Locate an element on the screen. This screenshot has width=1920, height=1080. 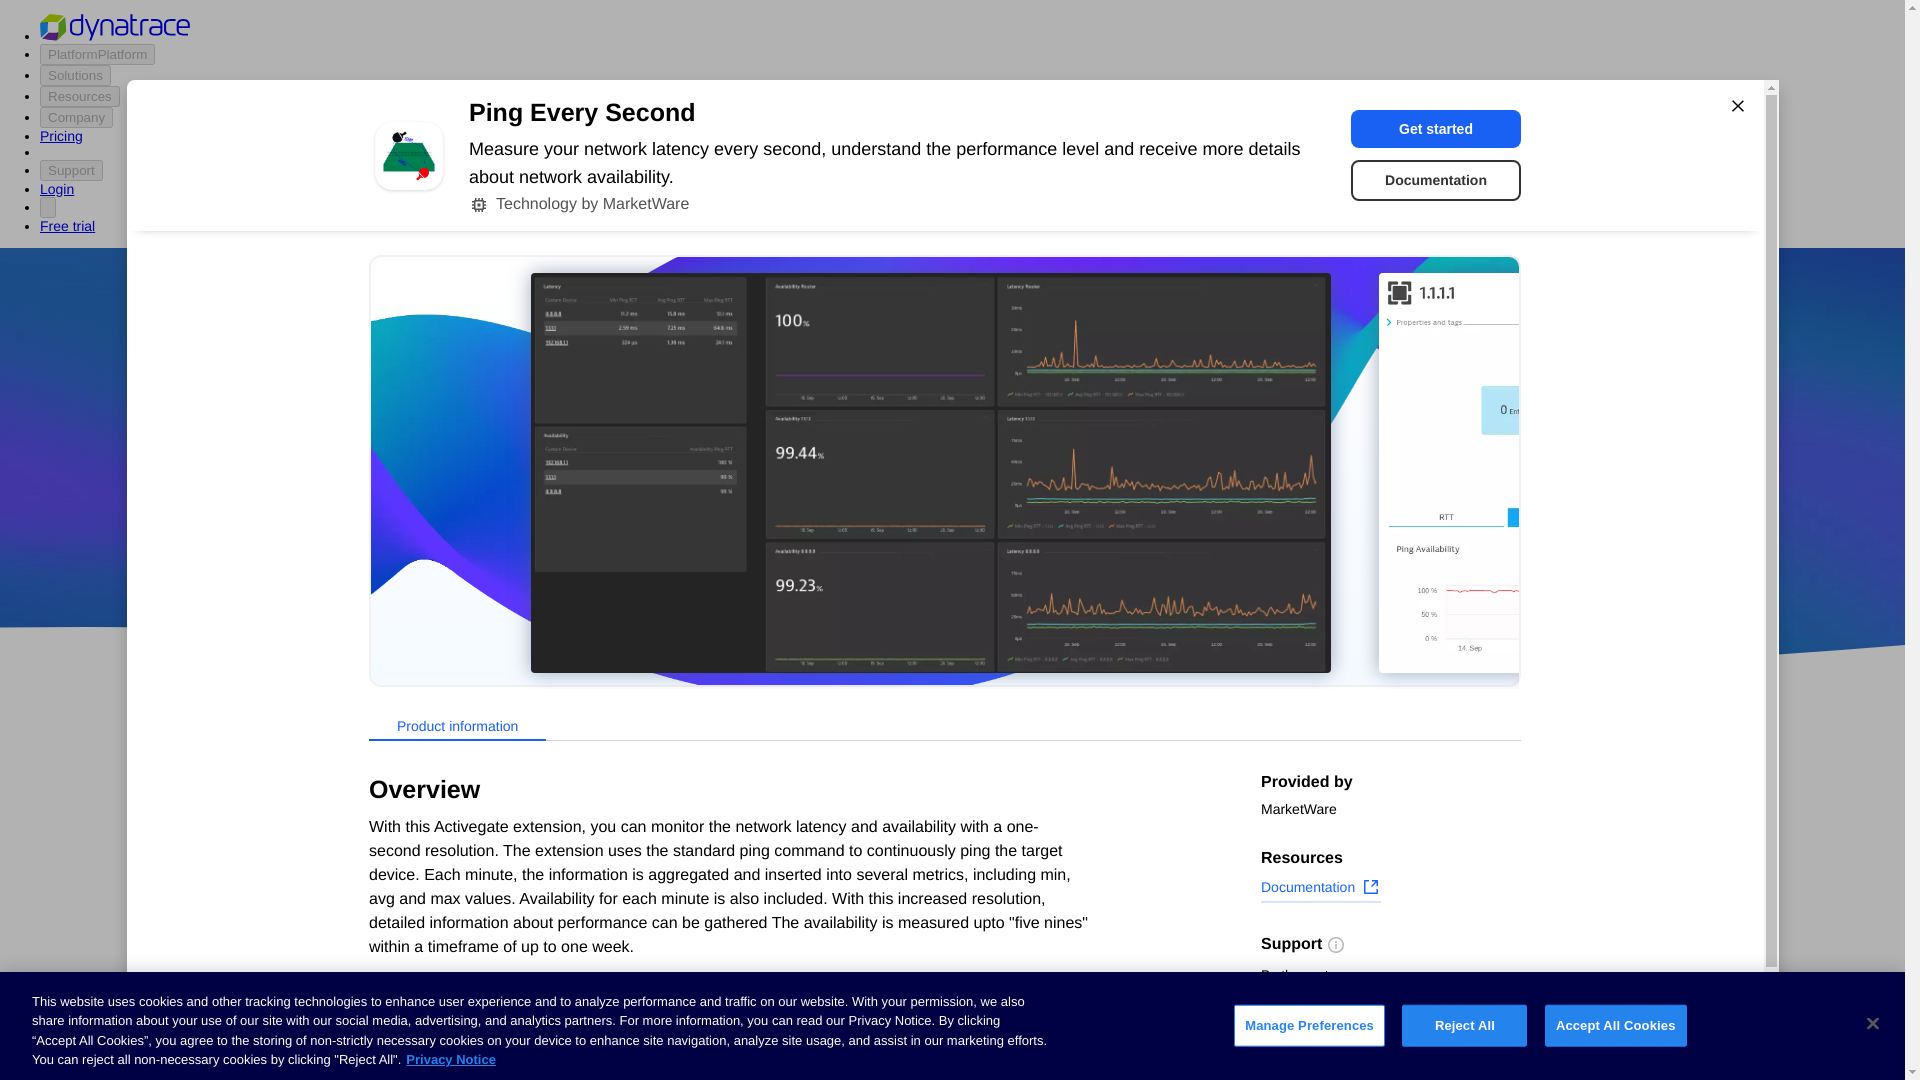
Infrastructure Observability is located at coordinates (442, 1068).